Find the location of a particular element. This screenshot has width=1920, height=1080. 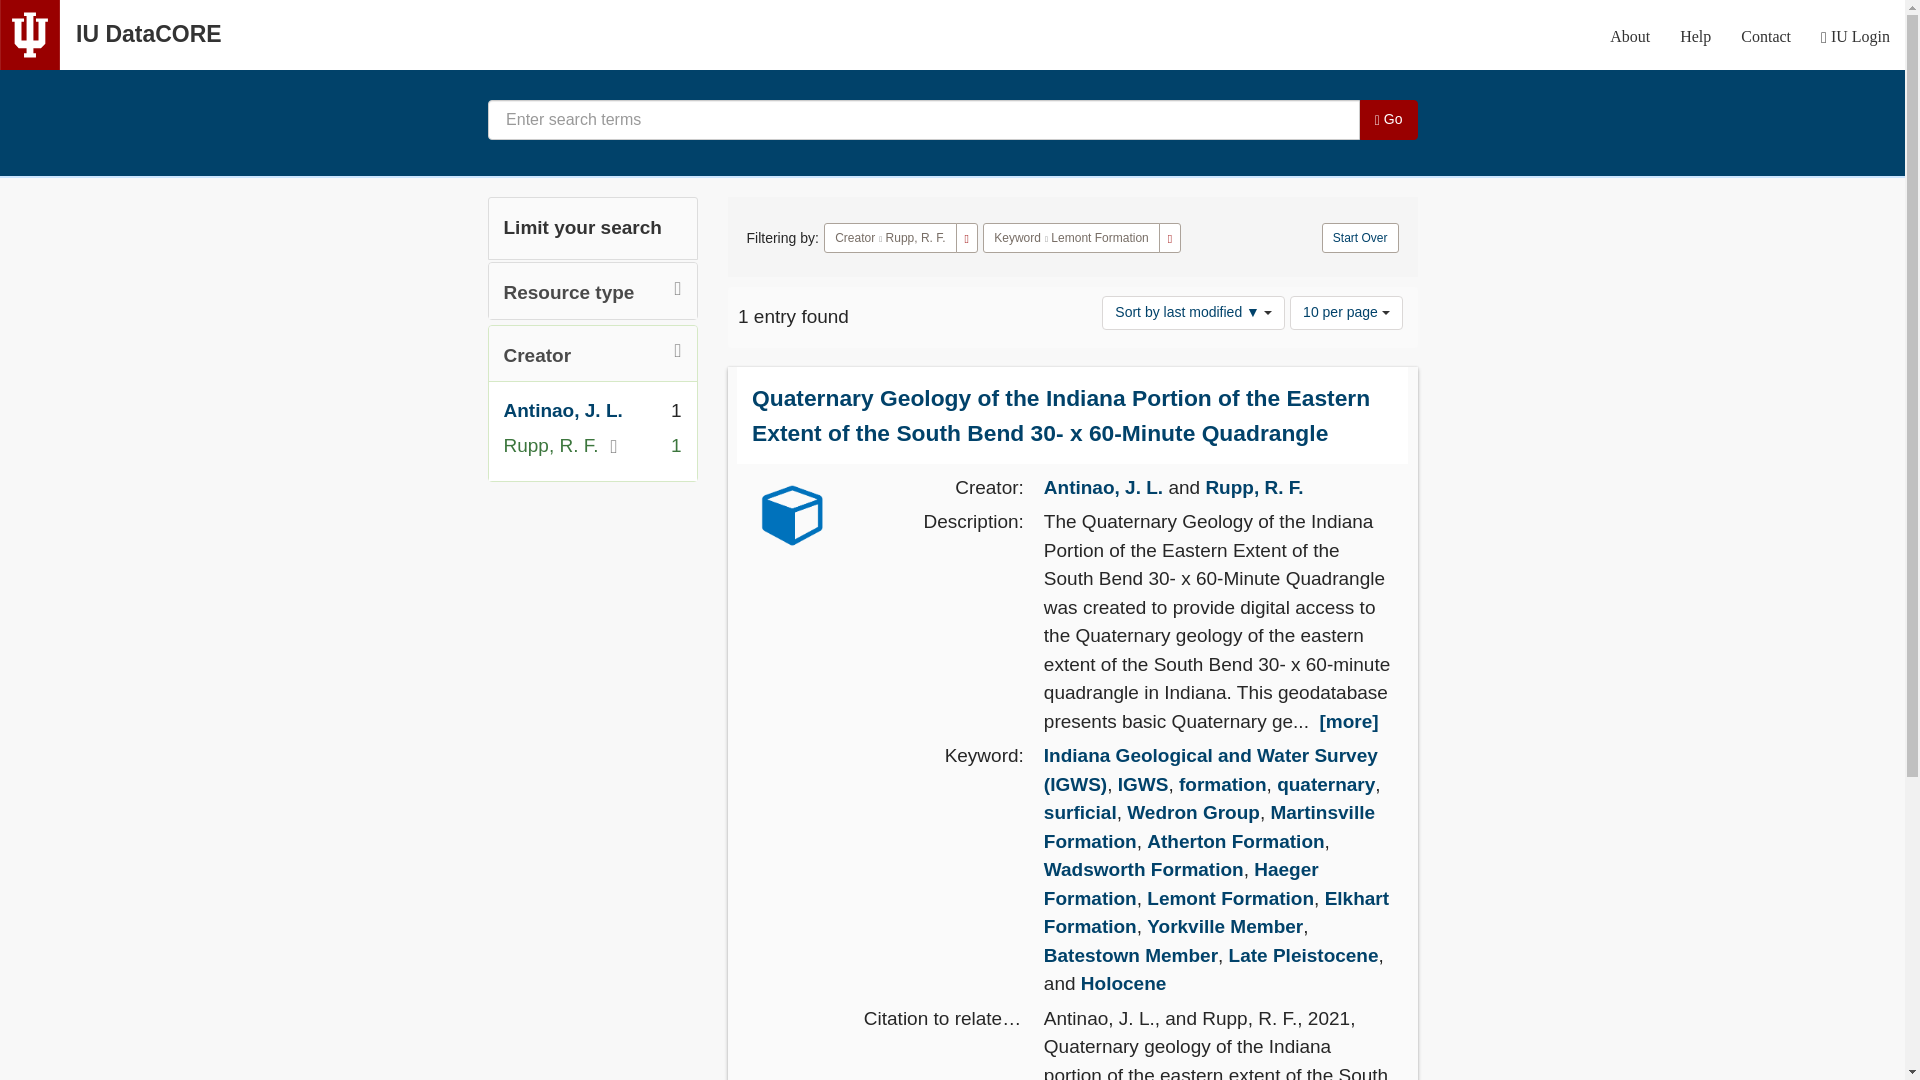

Start Over is located at coordinates (1360, 237).